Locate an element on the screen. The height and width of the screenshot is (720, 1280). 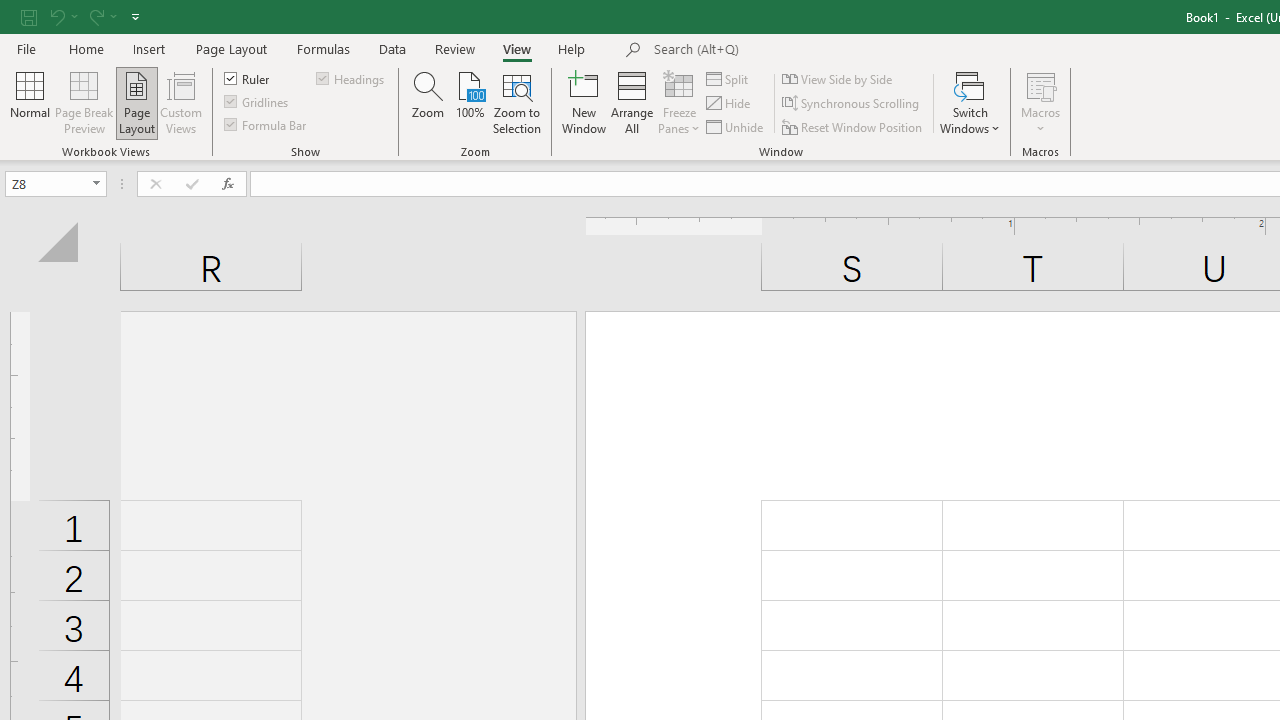
View Macros is located at coordinates (1040, 84).